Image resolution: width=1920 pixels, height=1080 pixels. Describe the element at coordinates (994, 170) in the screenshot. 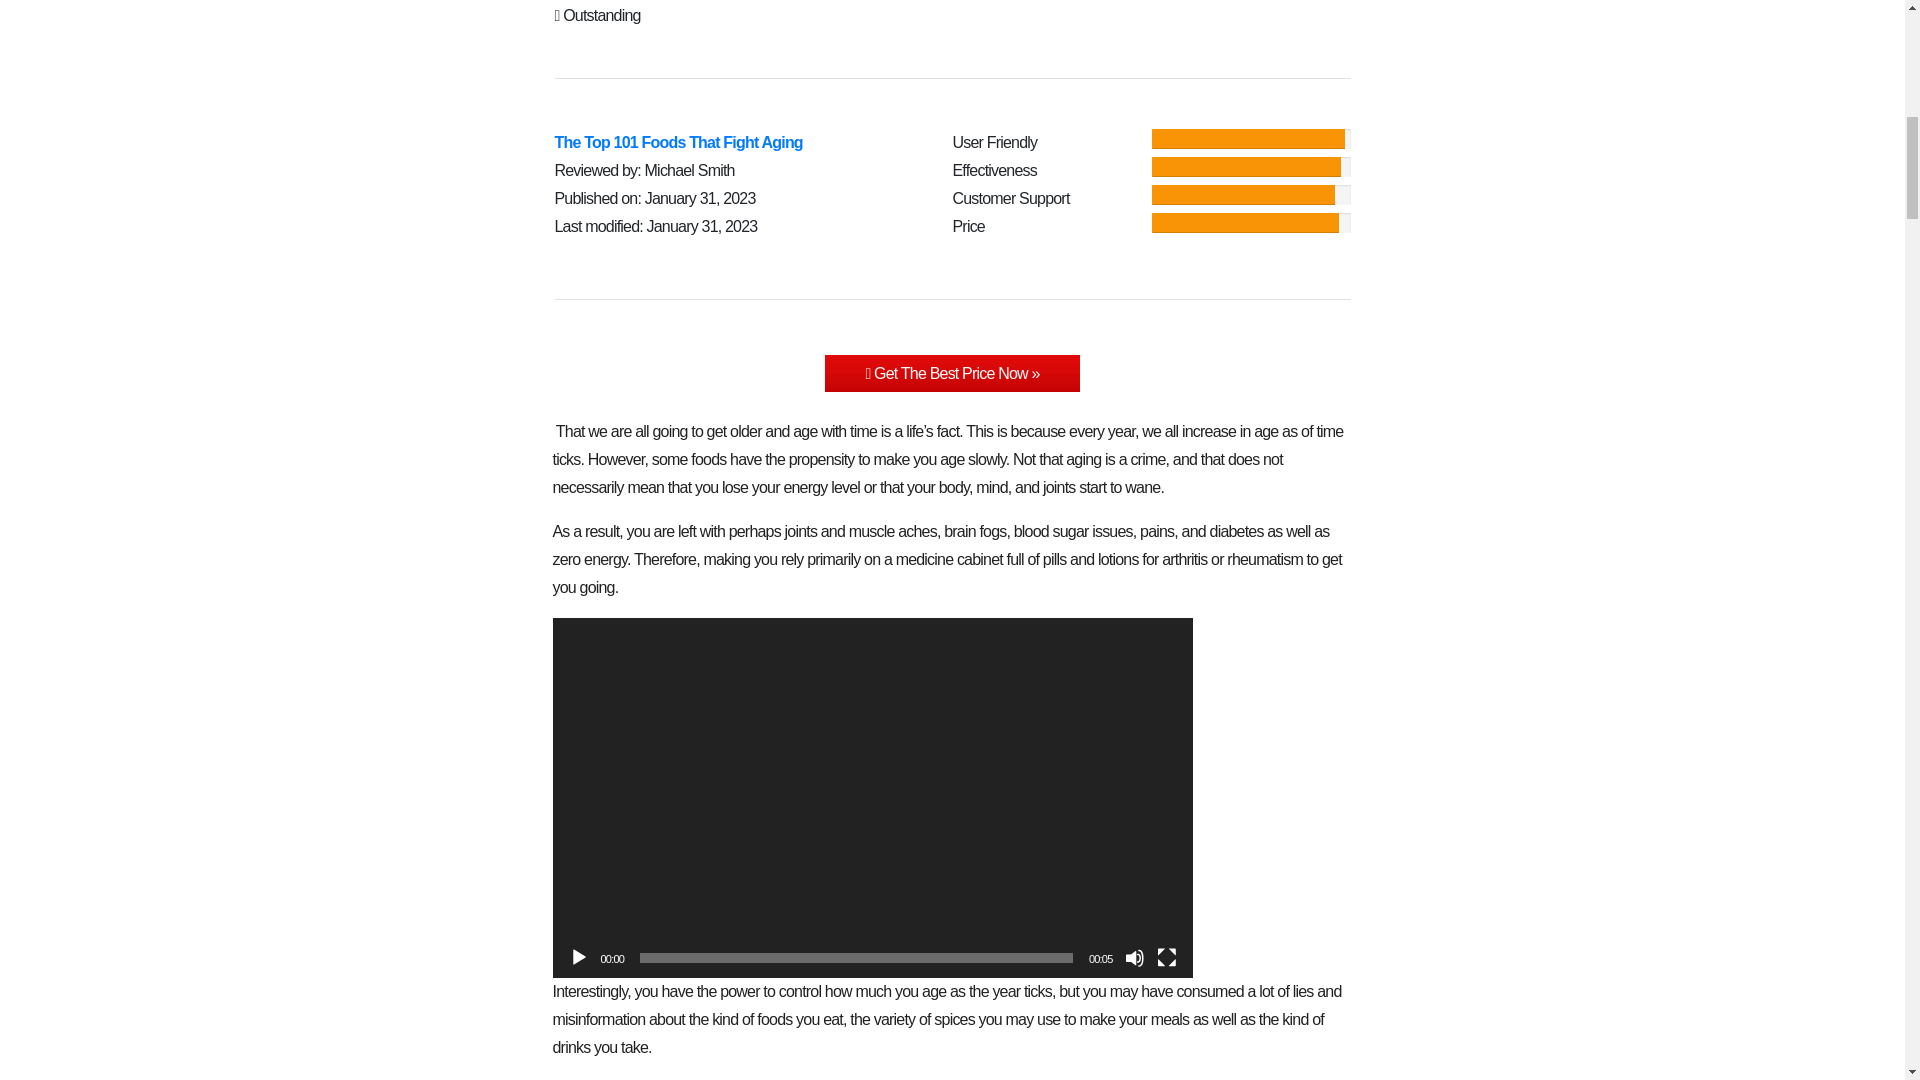

I see `Effectiveness` at that location.